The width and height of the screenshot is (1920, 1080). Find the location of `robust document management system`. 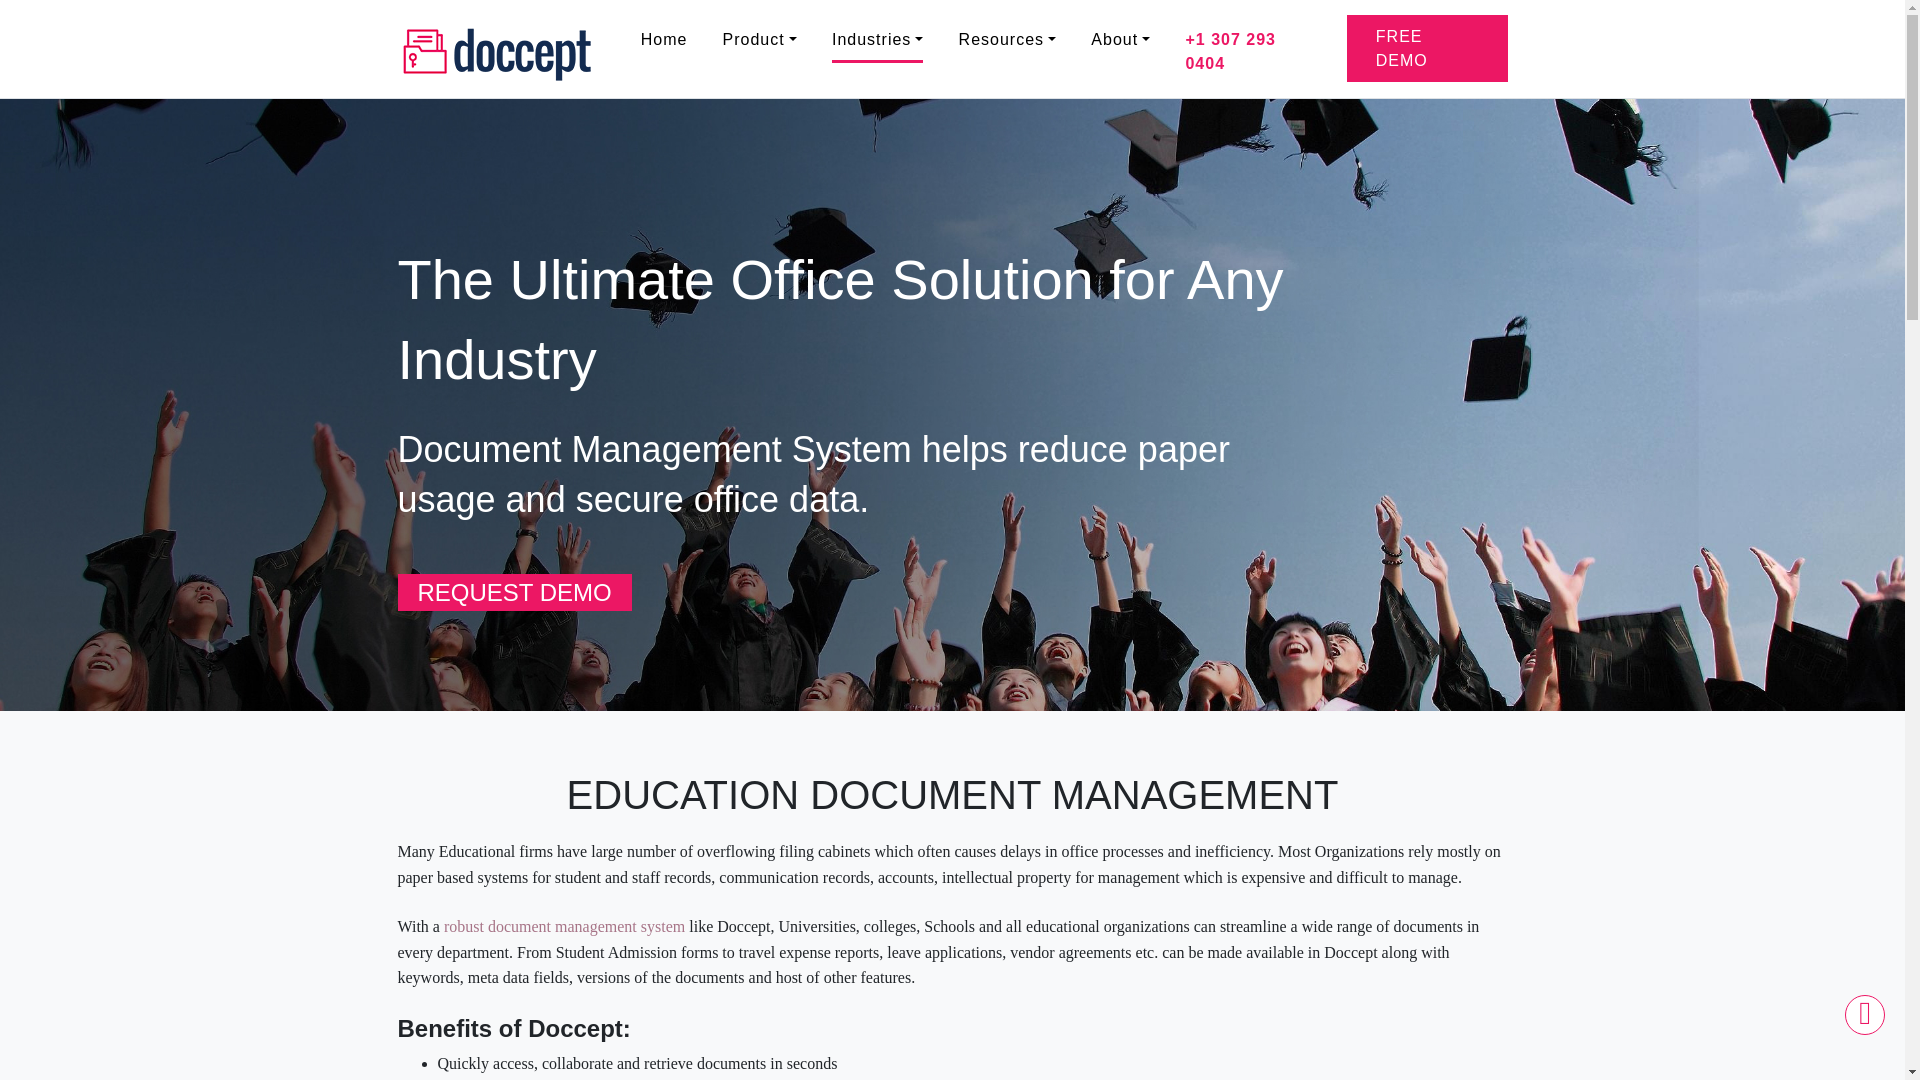

robust document management system is located at coordinates (564, 926).